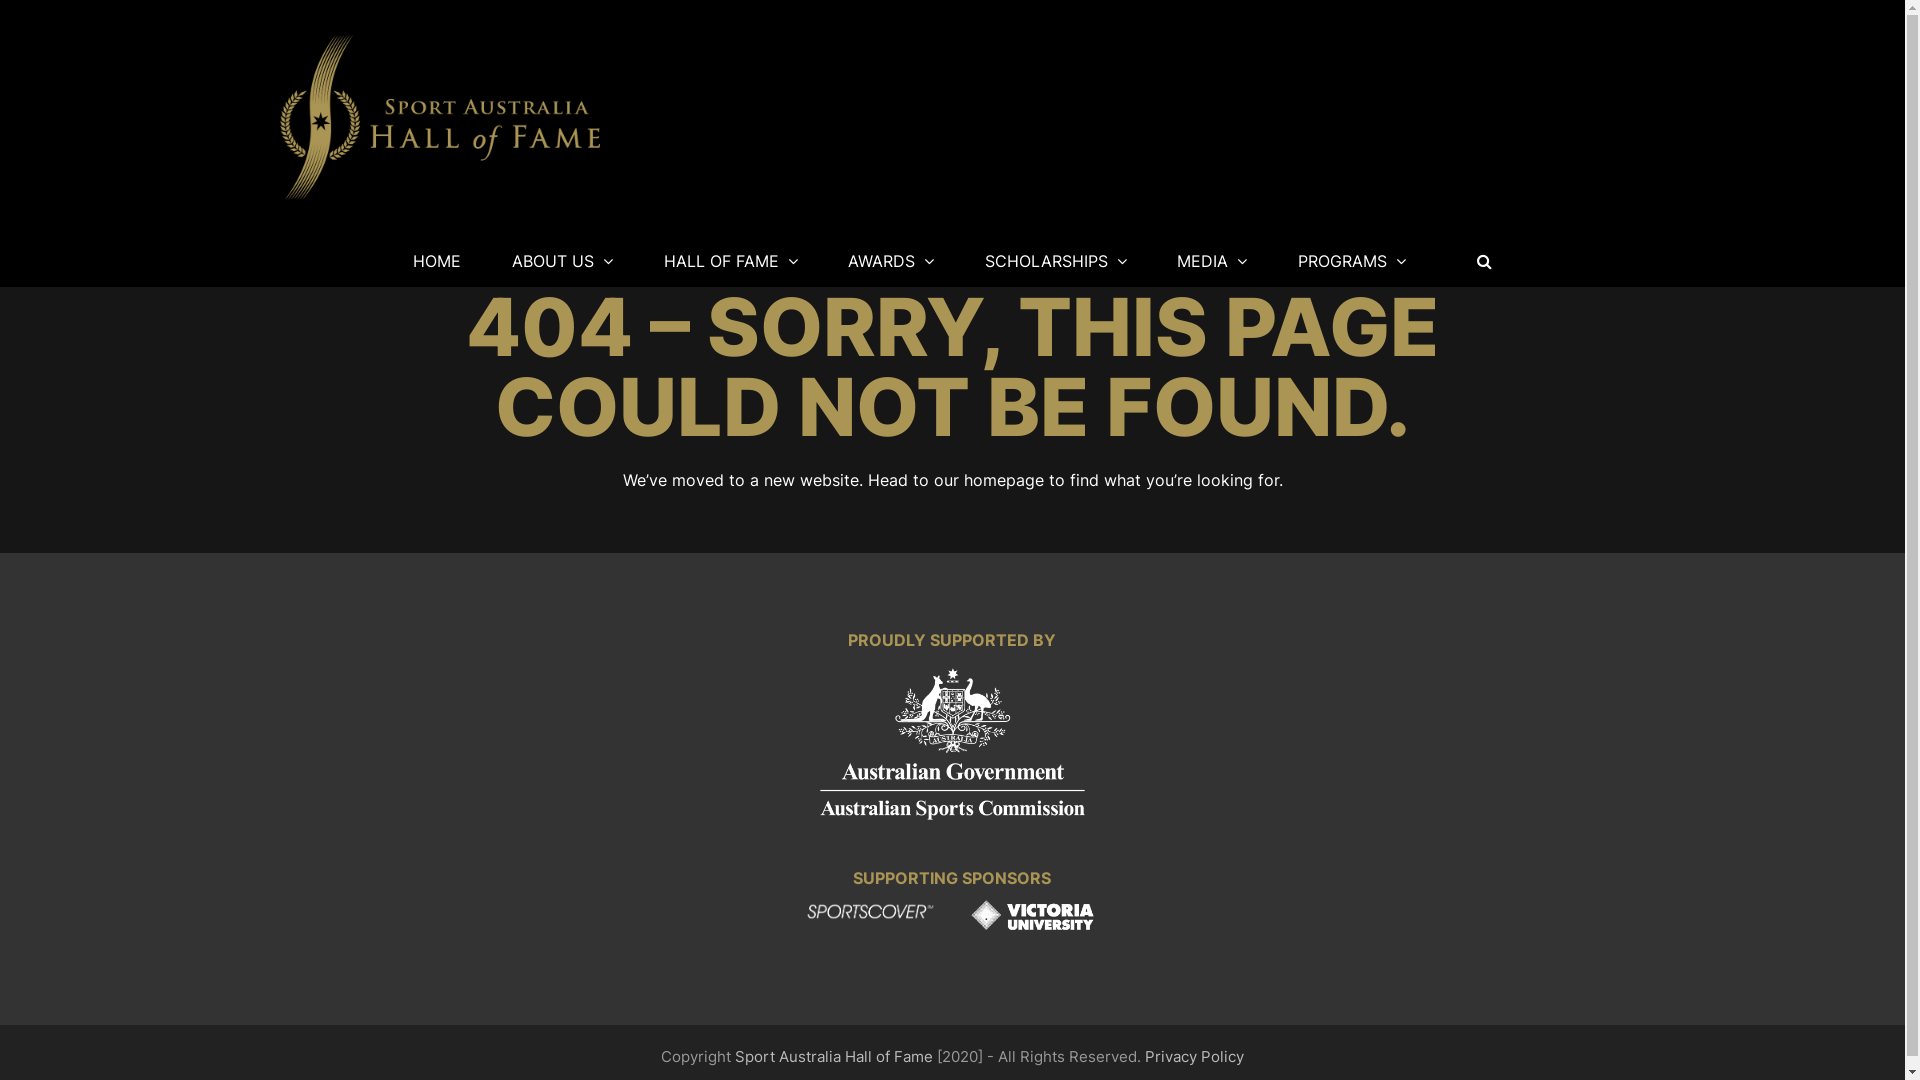  Describe the element at coordinates (834, 1057) in the screenshot. I see `Sport Australia Hall of Fame` at that location.